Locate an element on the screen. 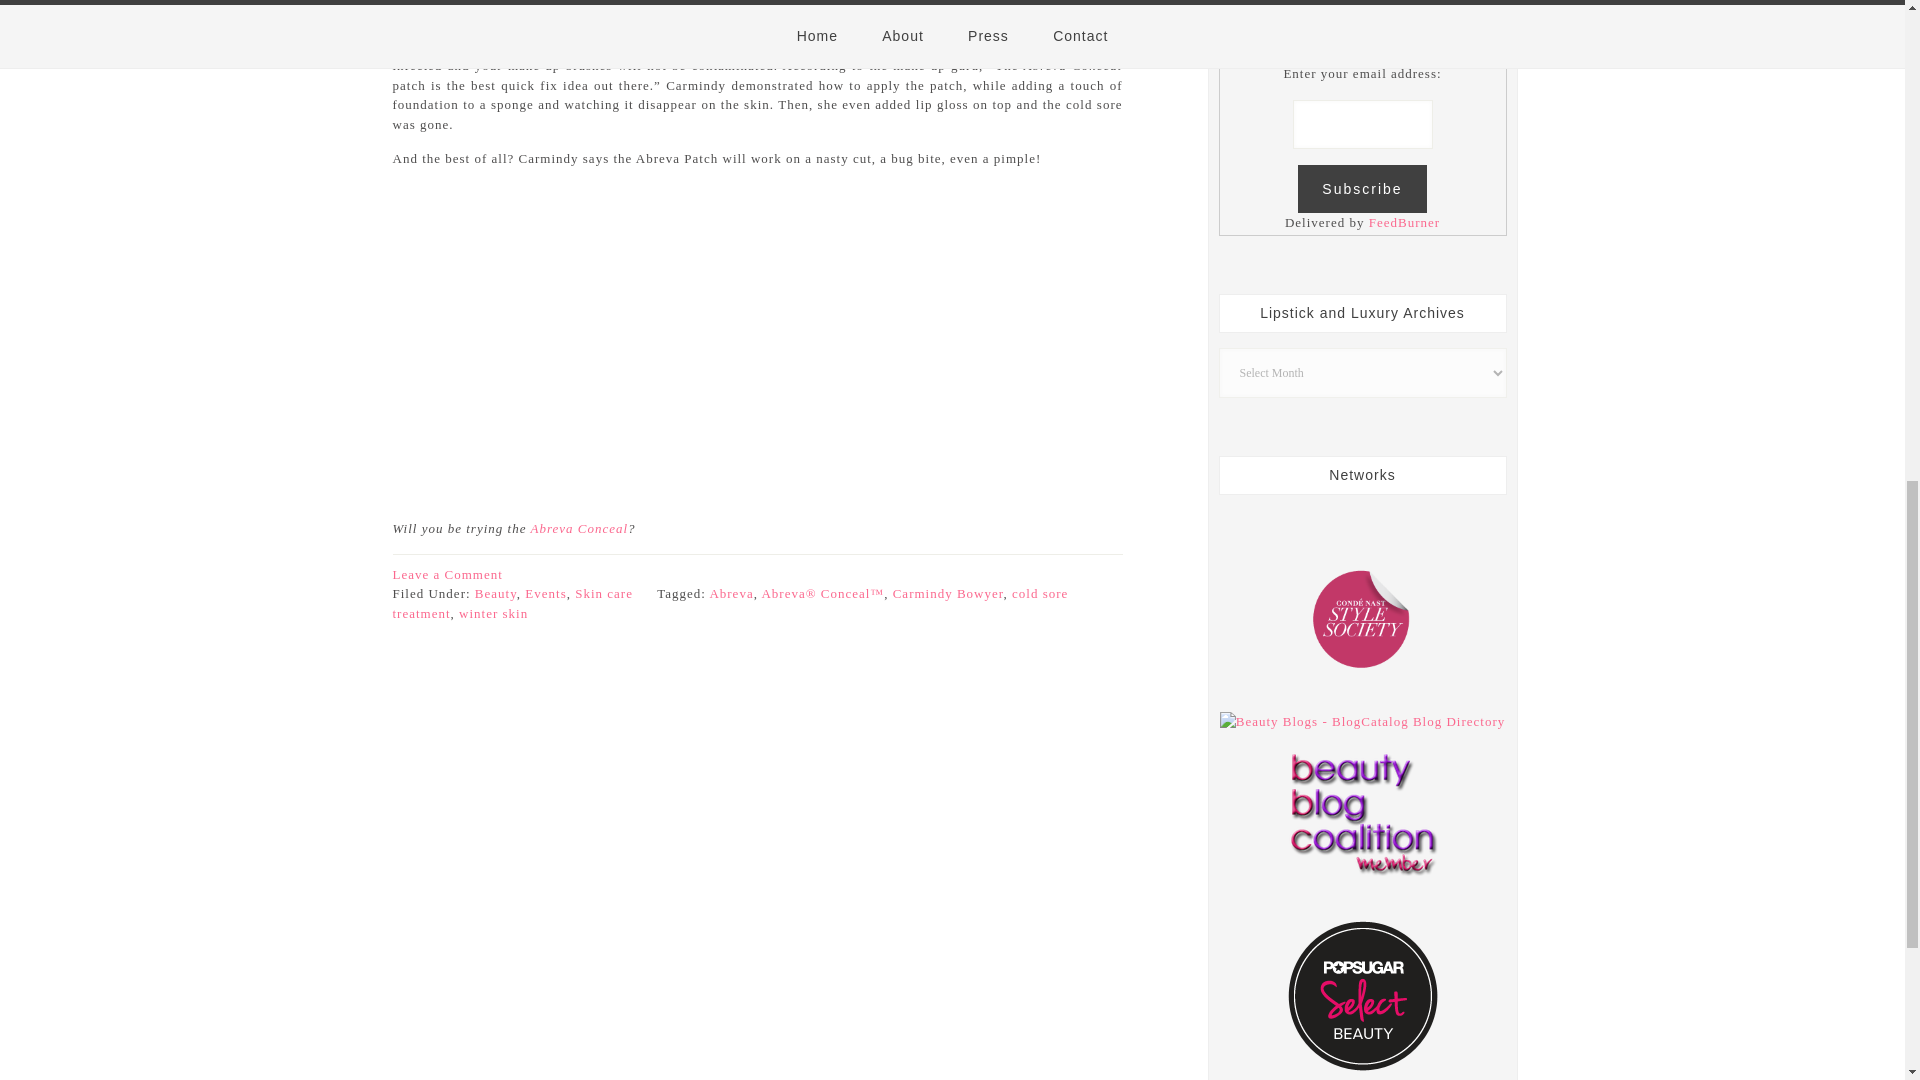  Subscribe is located at coordinates (1362, 188).